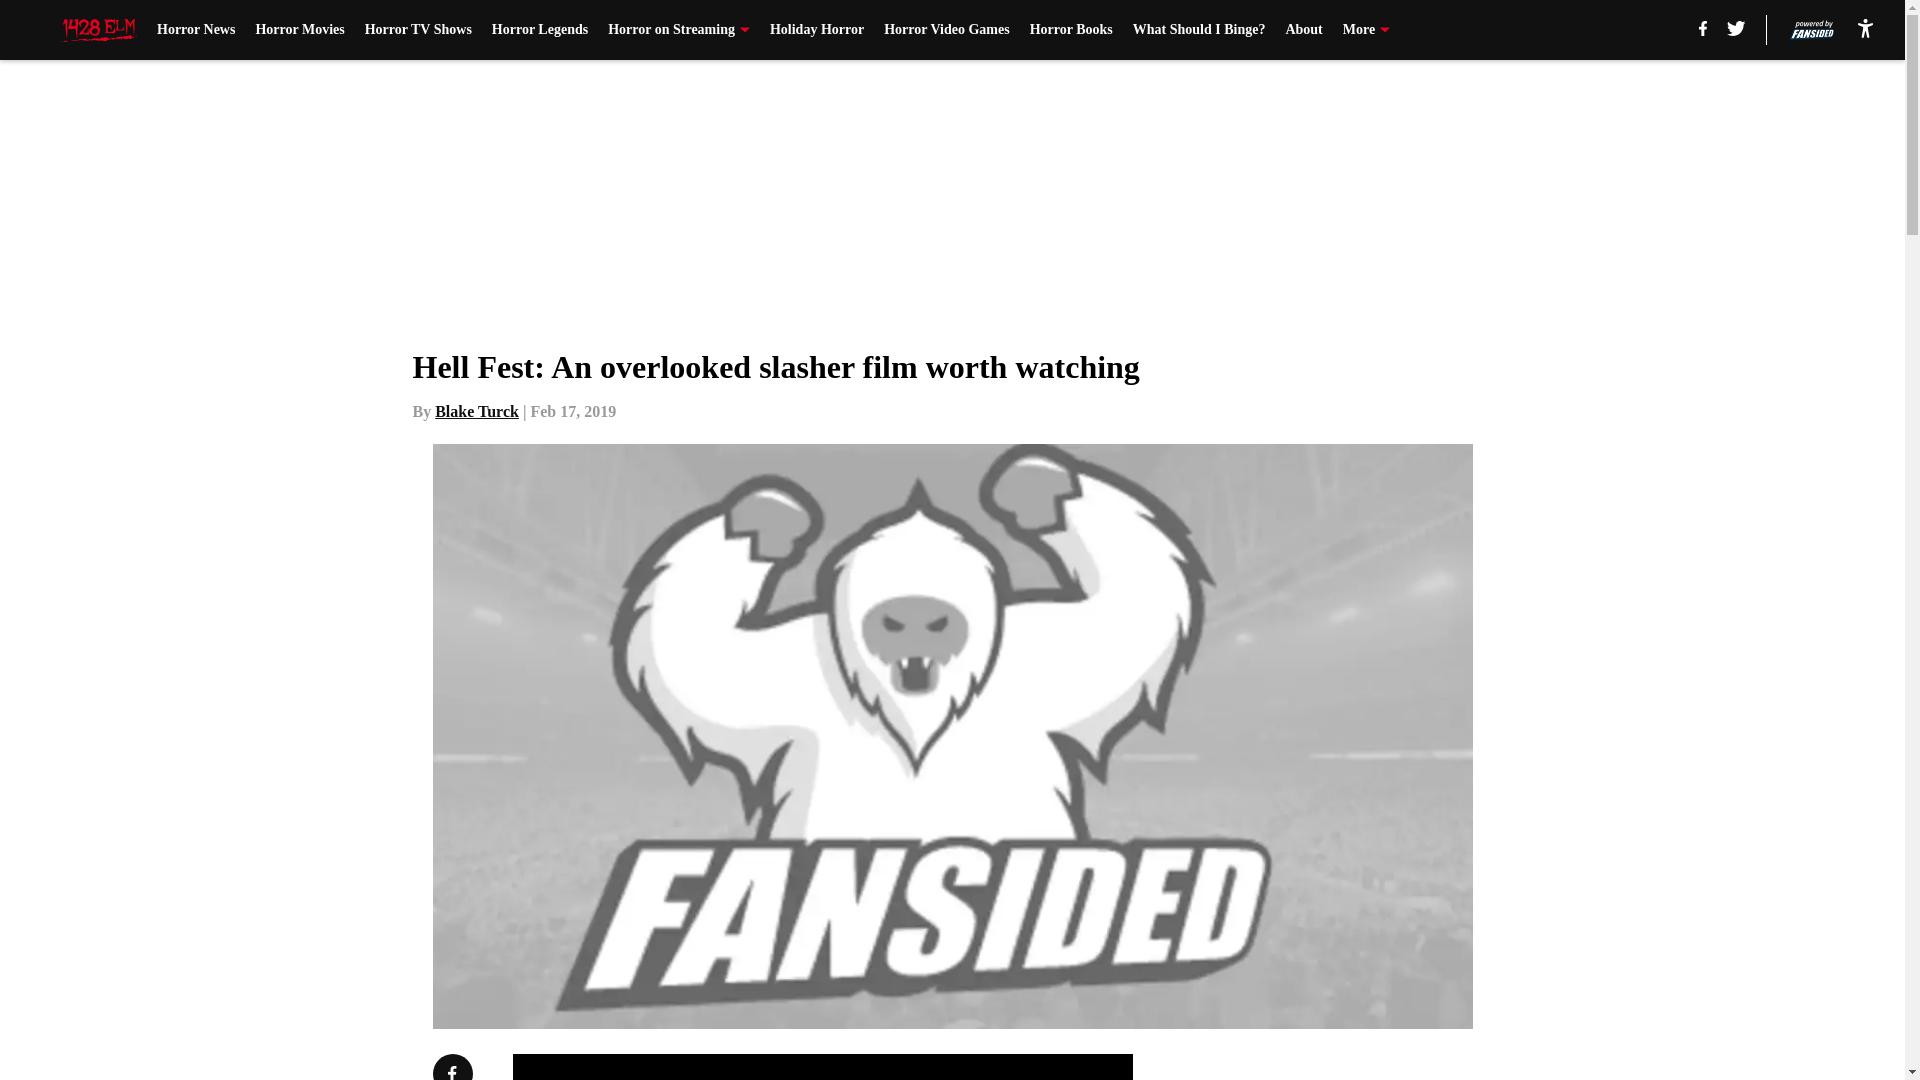 The image size is (1920, 1080). I want to click on Horror TV Shows, so click(418, 30).